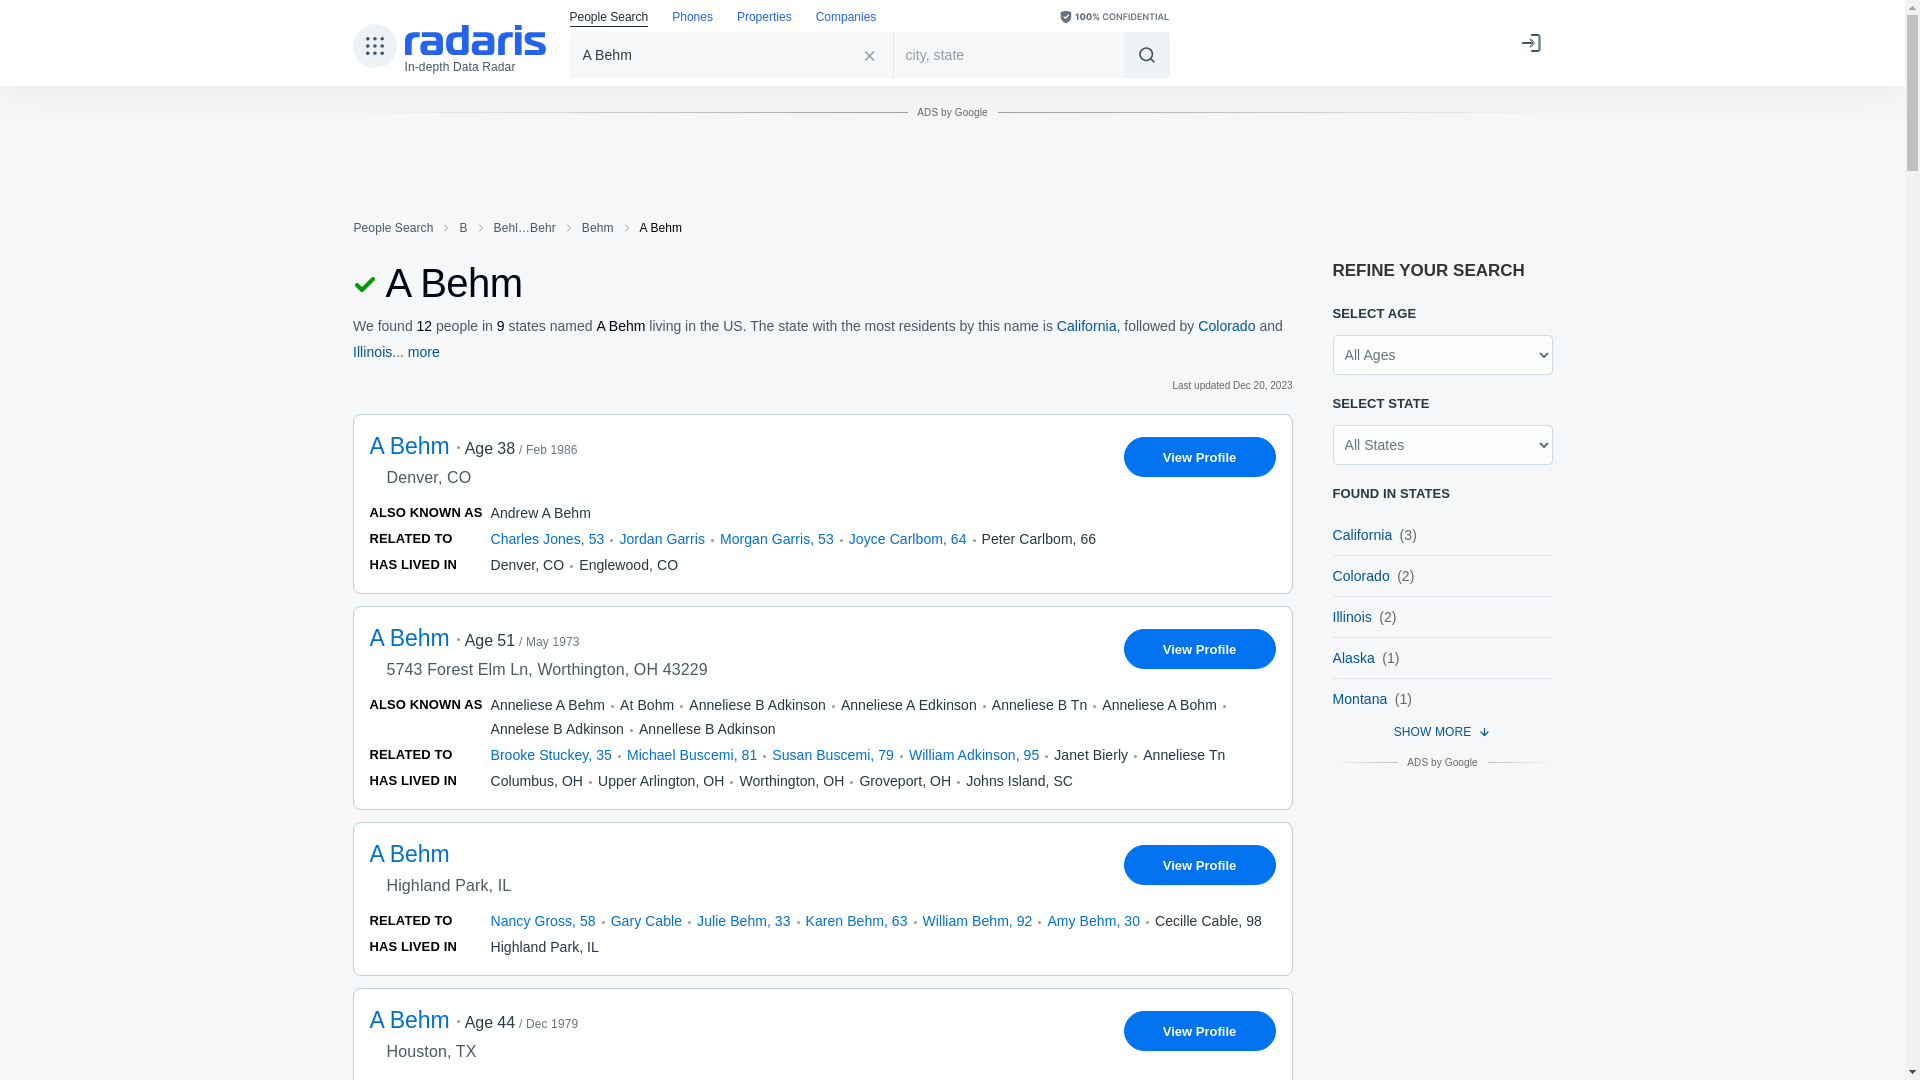  I want to click on William Behm, 92, so click(978, 920).